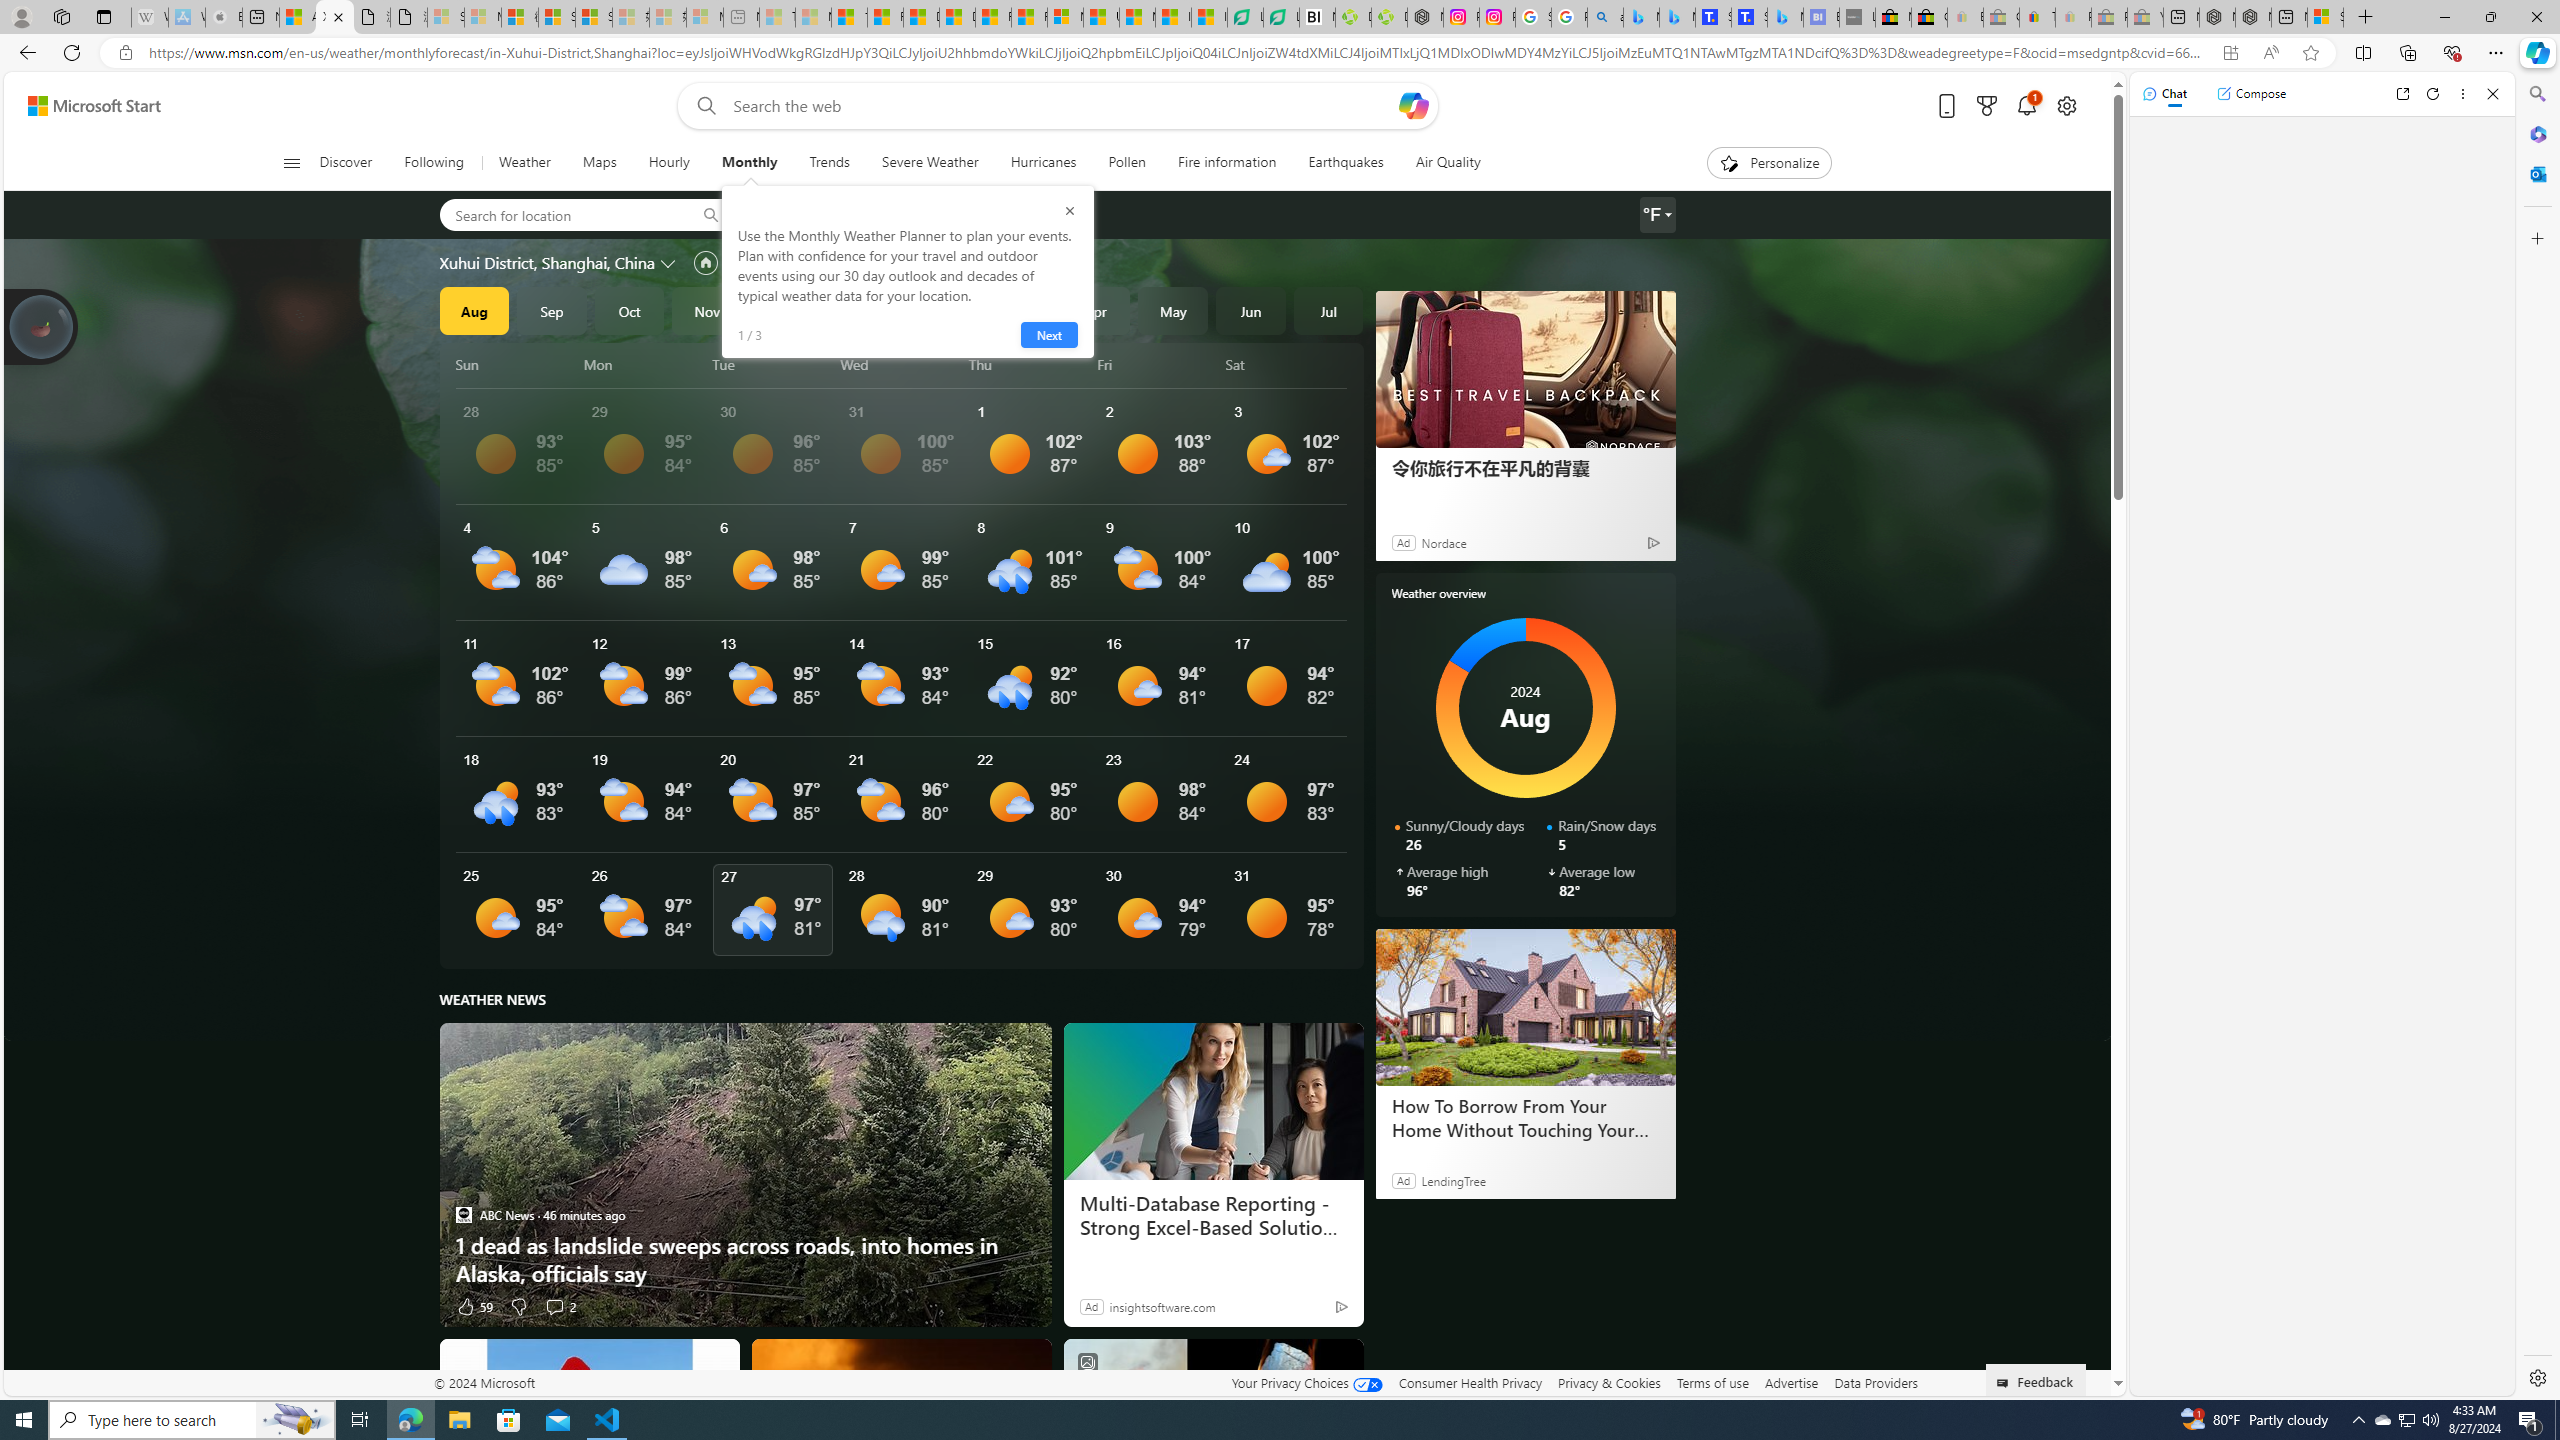  I want to click on Mon, so click(644, 364).